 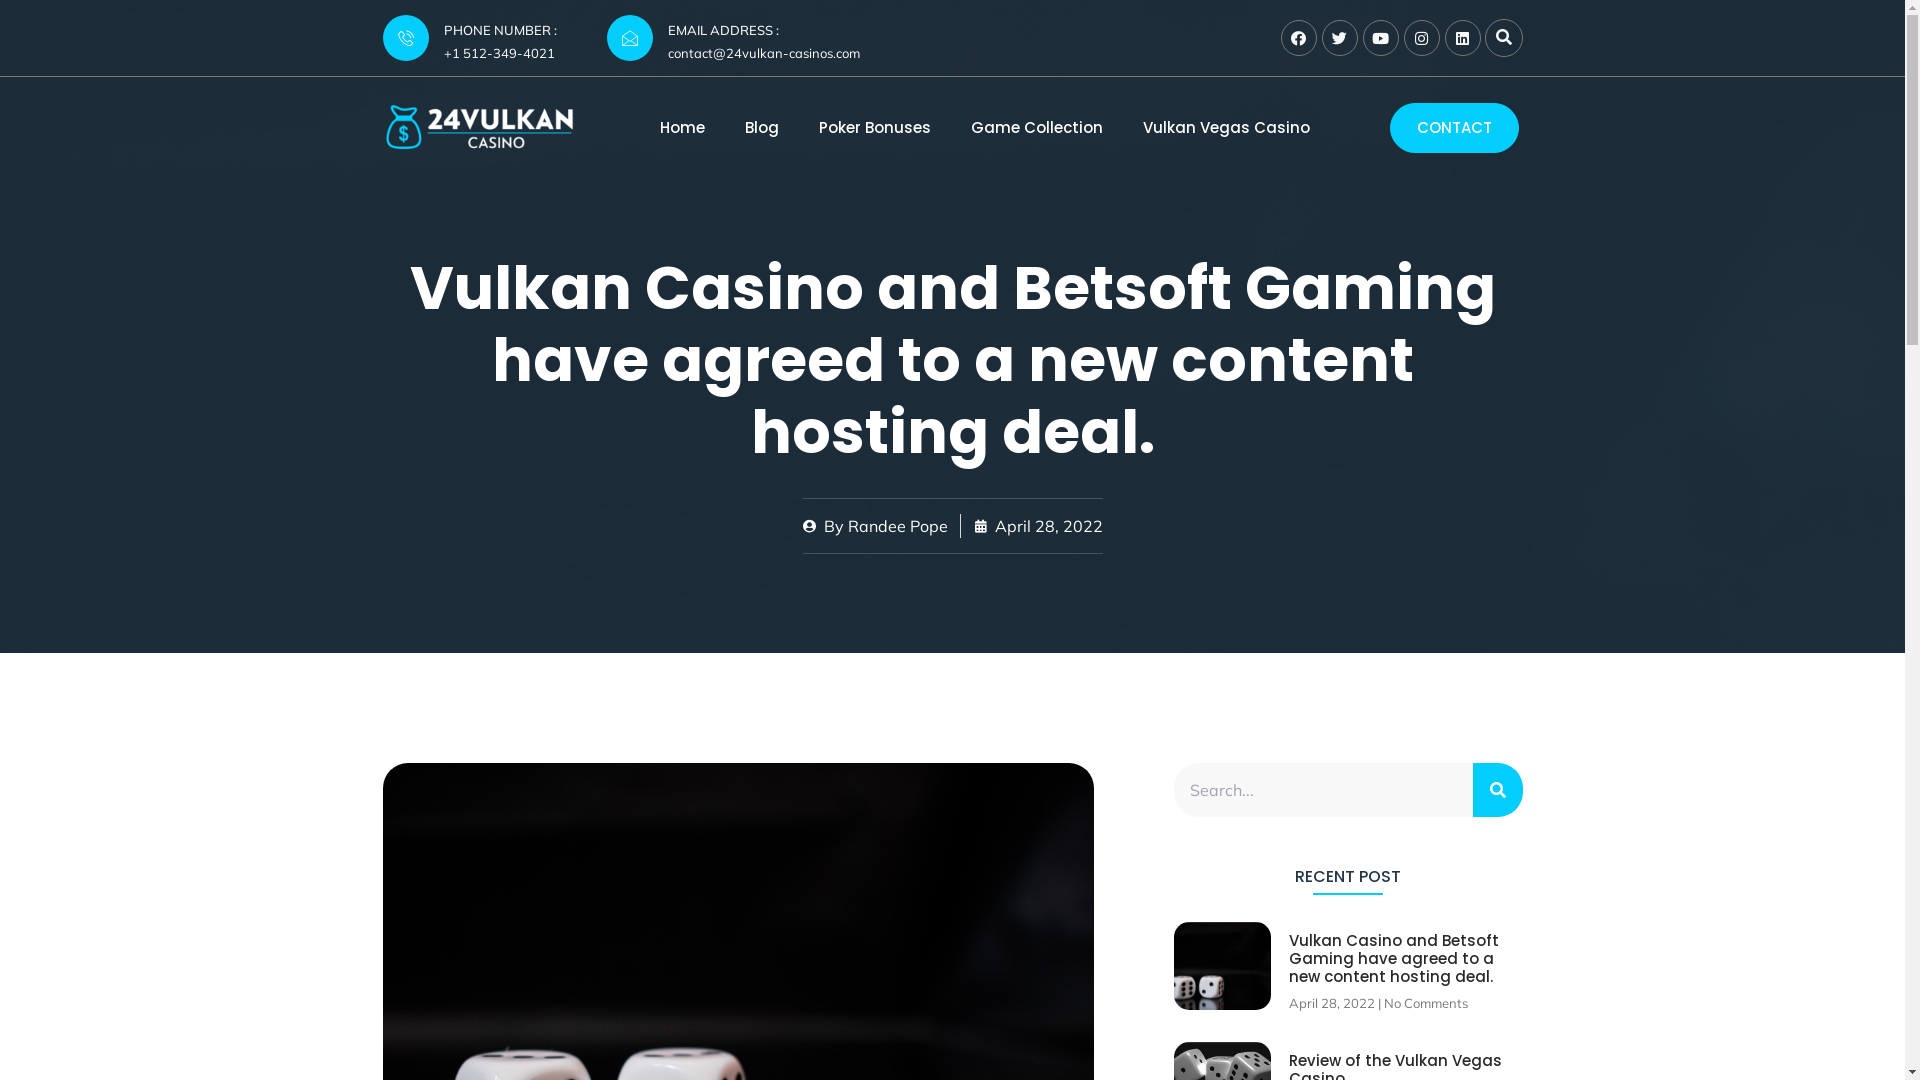 What do you see at coordinates (1497, 790) in the screenshot?
I see `Search` at bounding box center [1497, 790].